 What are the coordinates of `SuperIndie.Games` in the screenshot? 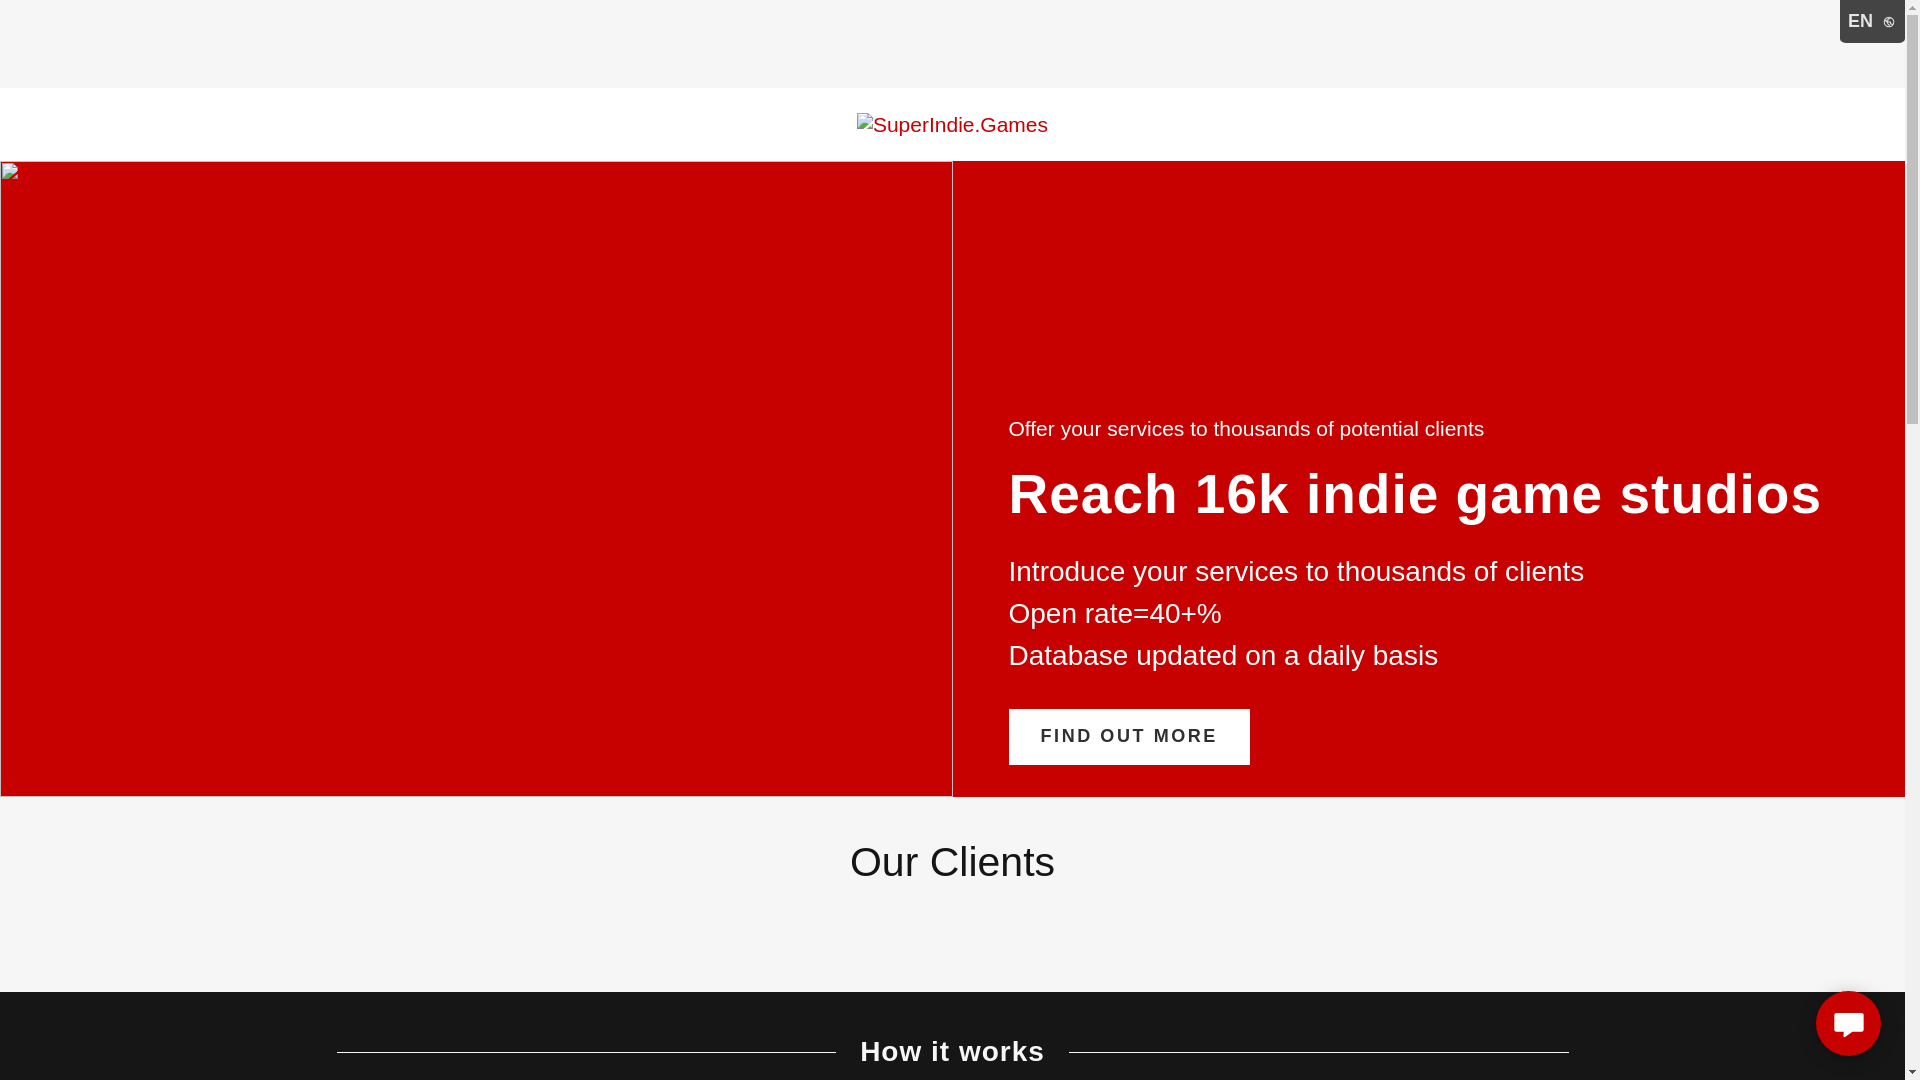 It's located at (952, 124).